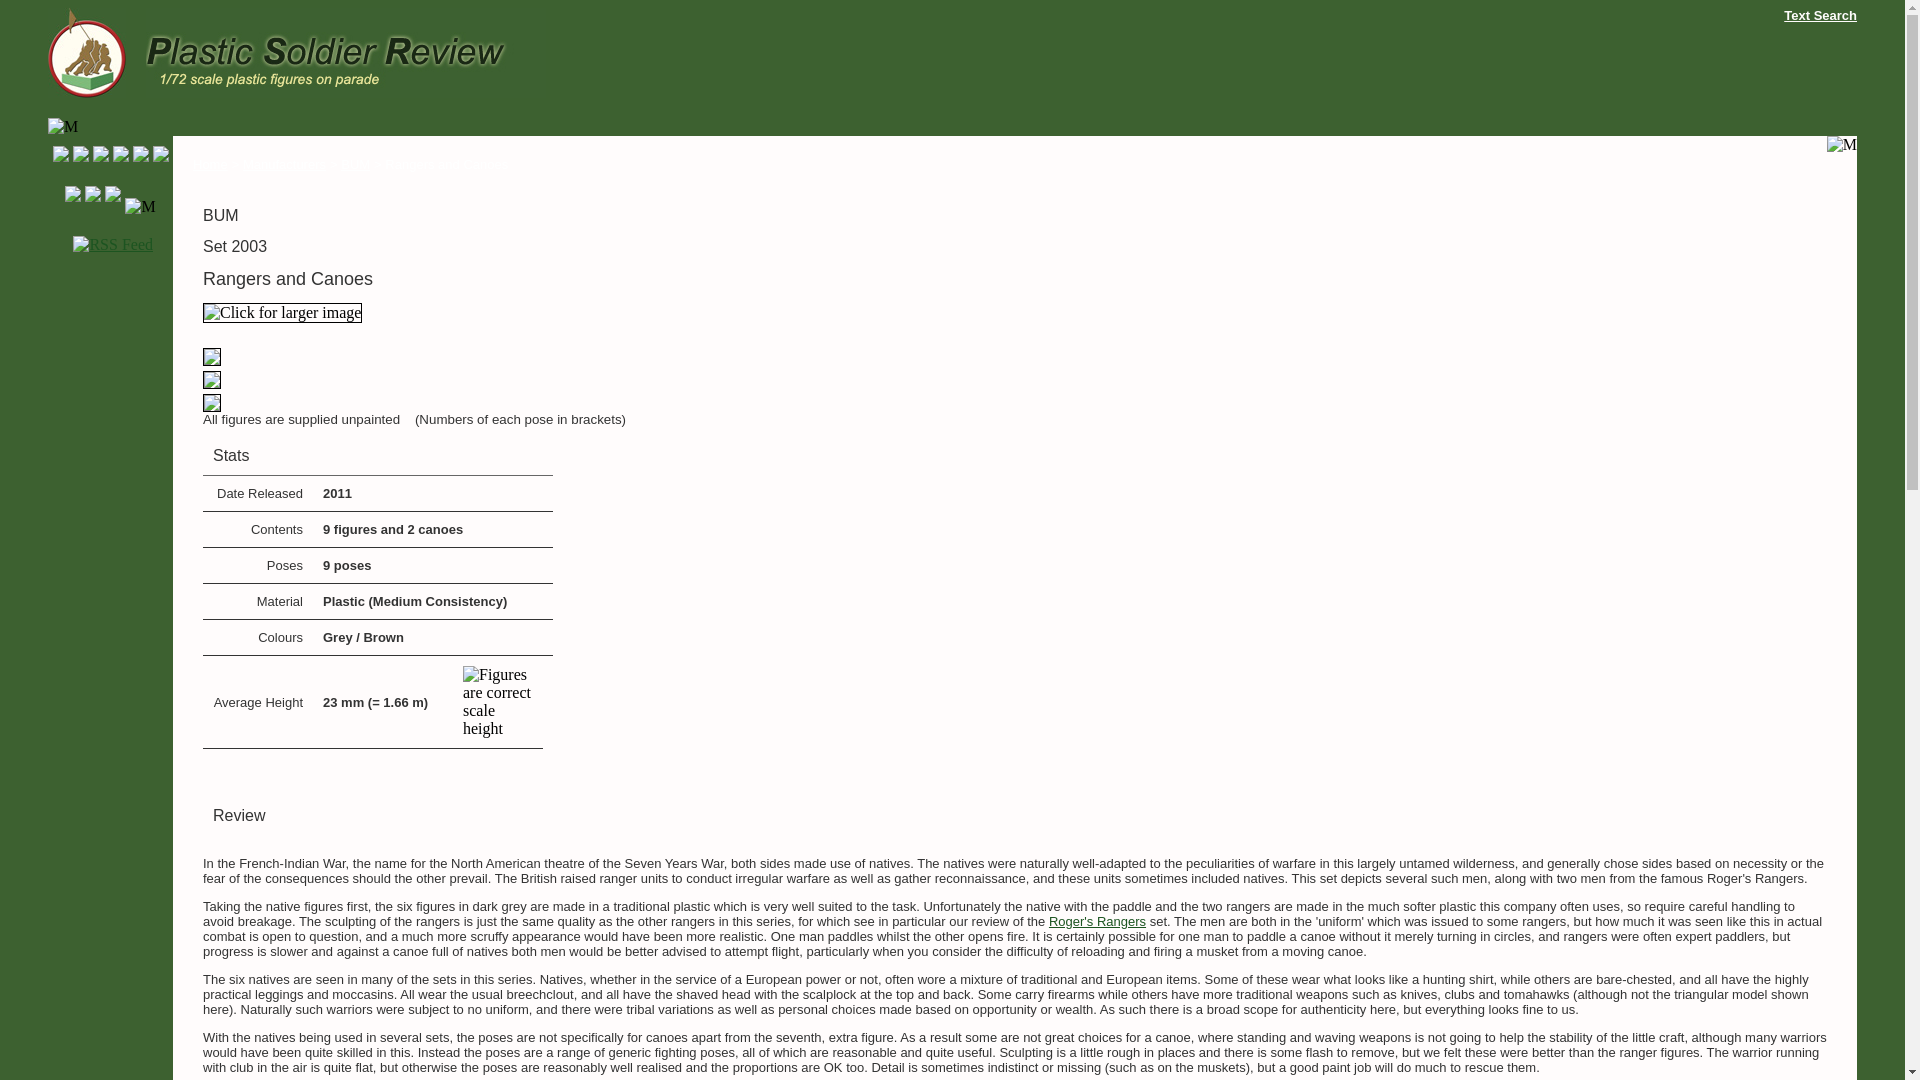 This screenshot has width=1920, height=1080. I want to click on RSS Feed, so click(112, 244).